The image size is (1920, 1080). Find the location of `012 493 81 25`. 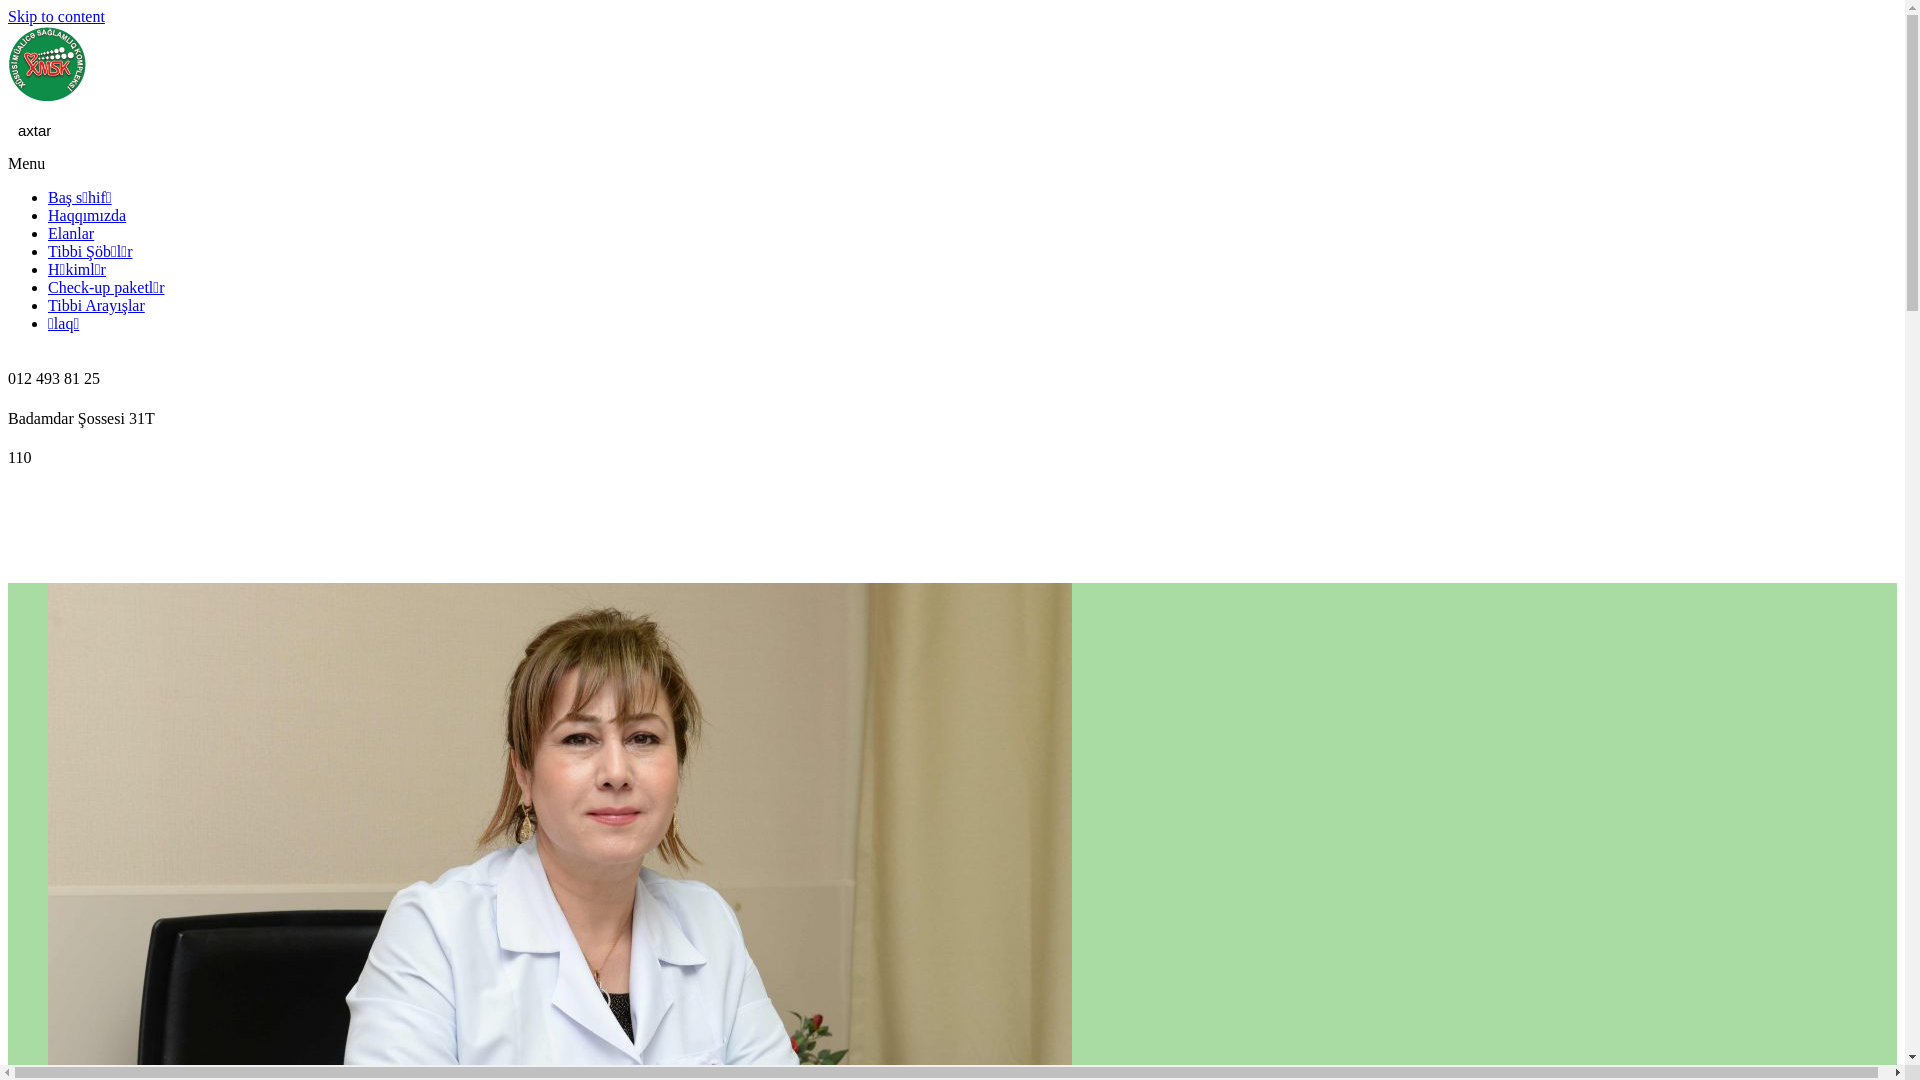

012 493 81 25 is located at coordinates (952, 368).